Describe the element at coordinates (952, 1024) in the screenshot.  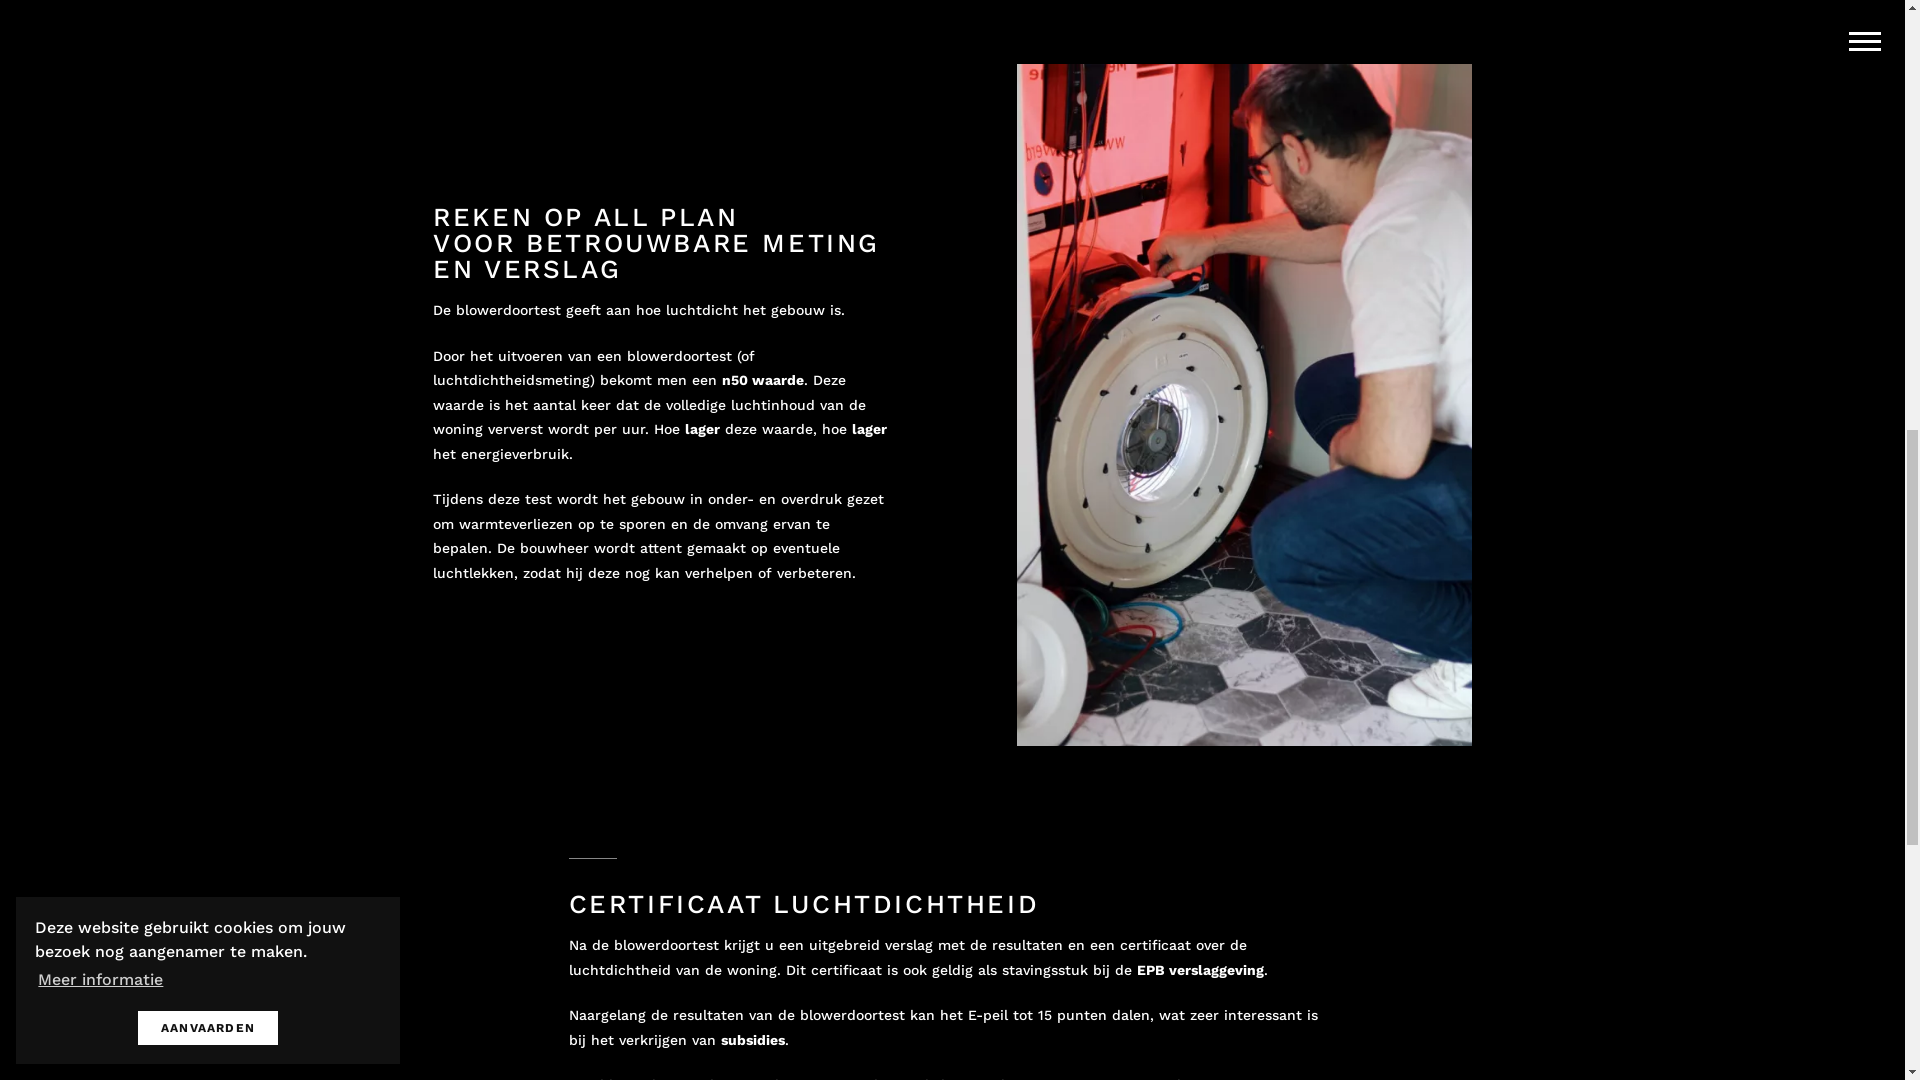
I see `Ga naar content` at that location.